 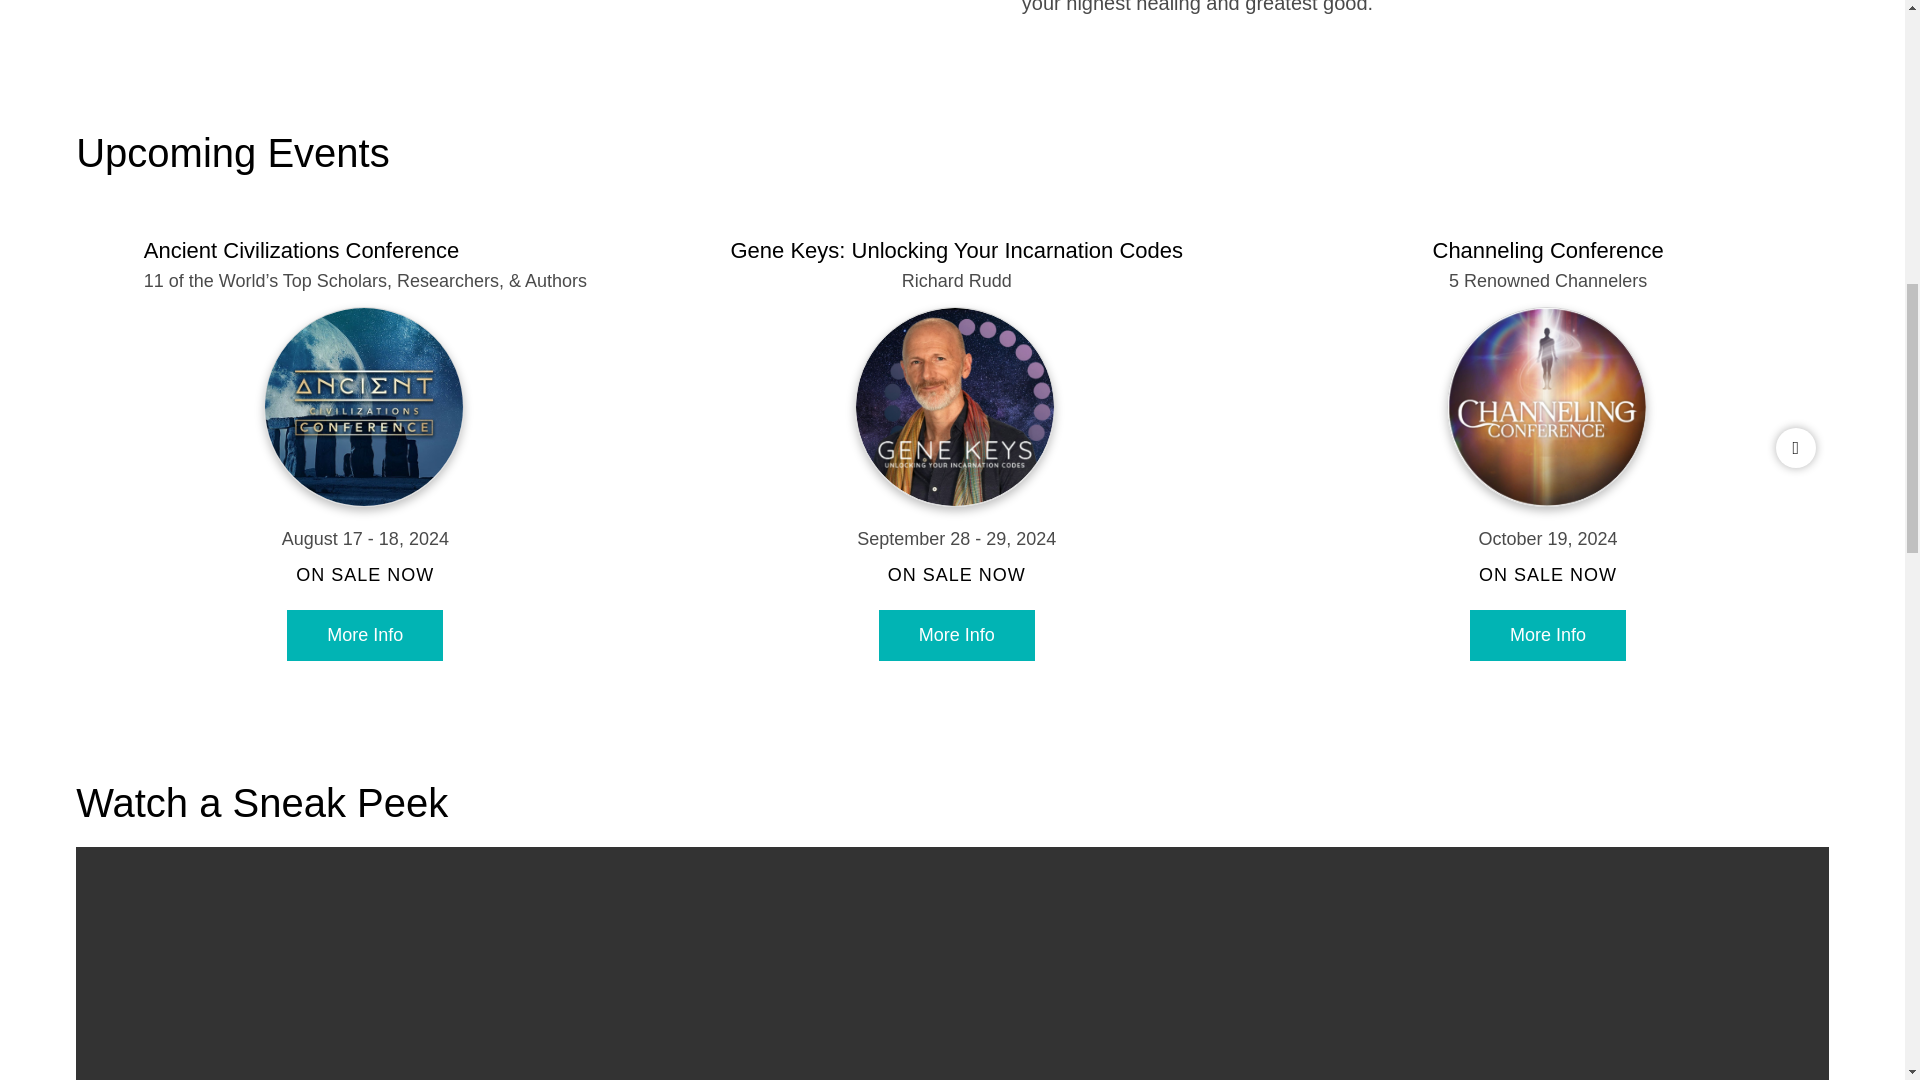 I want to click on More Info, so click(x=1548, y=635).